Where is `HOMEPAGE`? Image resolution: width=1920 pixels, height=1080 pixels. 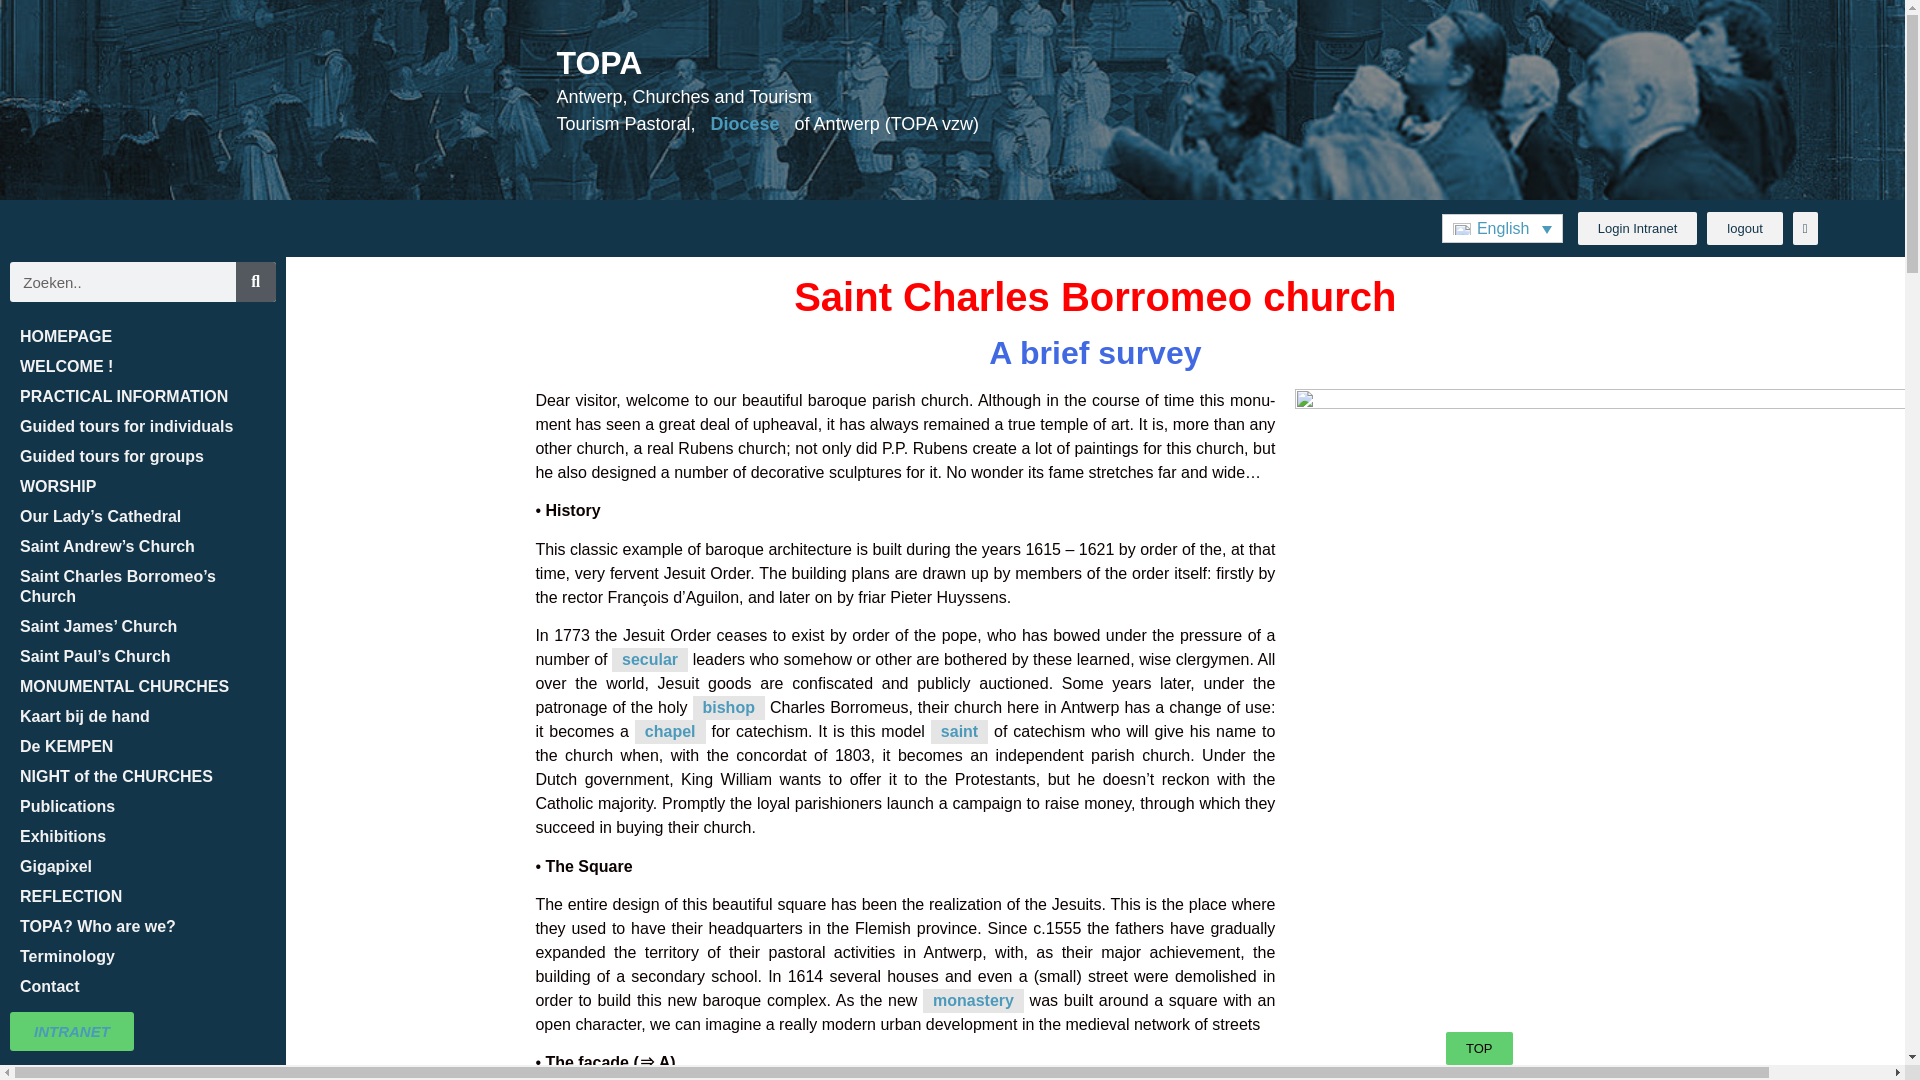 HOMEPAGE is located at coordinates (143, 336).